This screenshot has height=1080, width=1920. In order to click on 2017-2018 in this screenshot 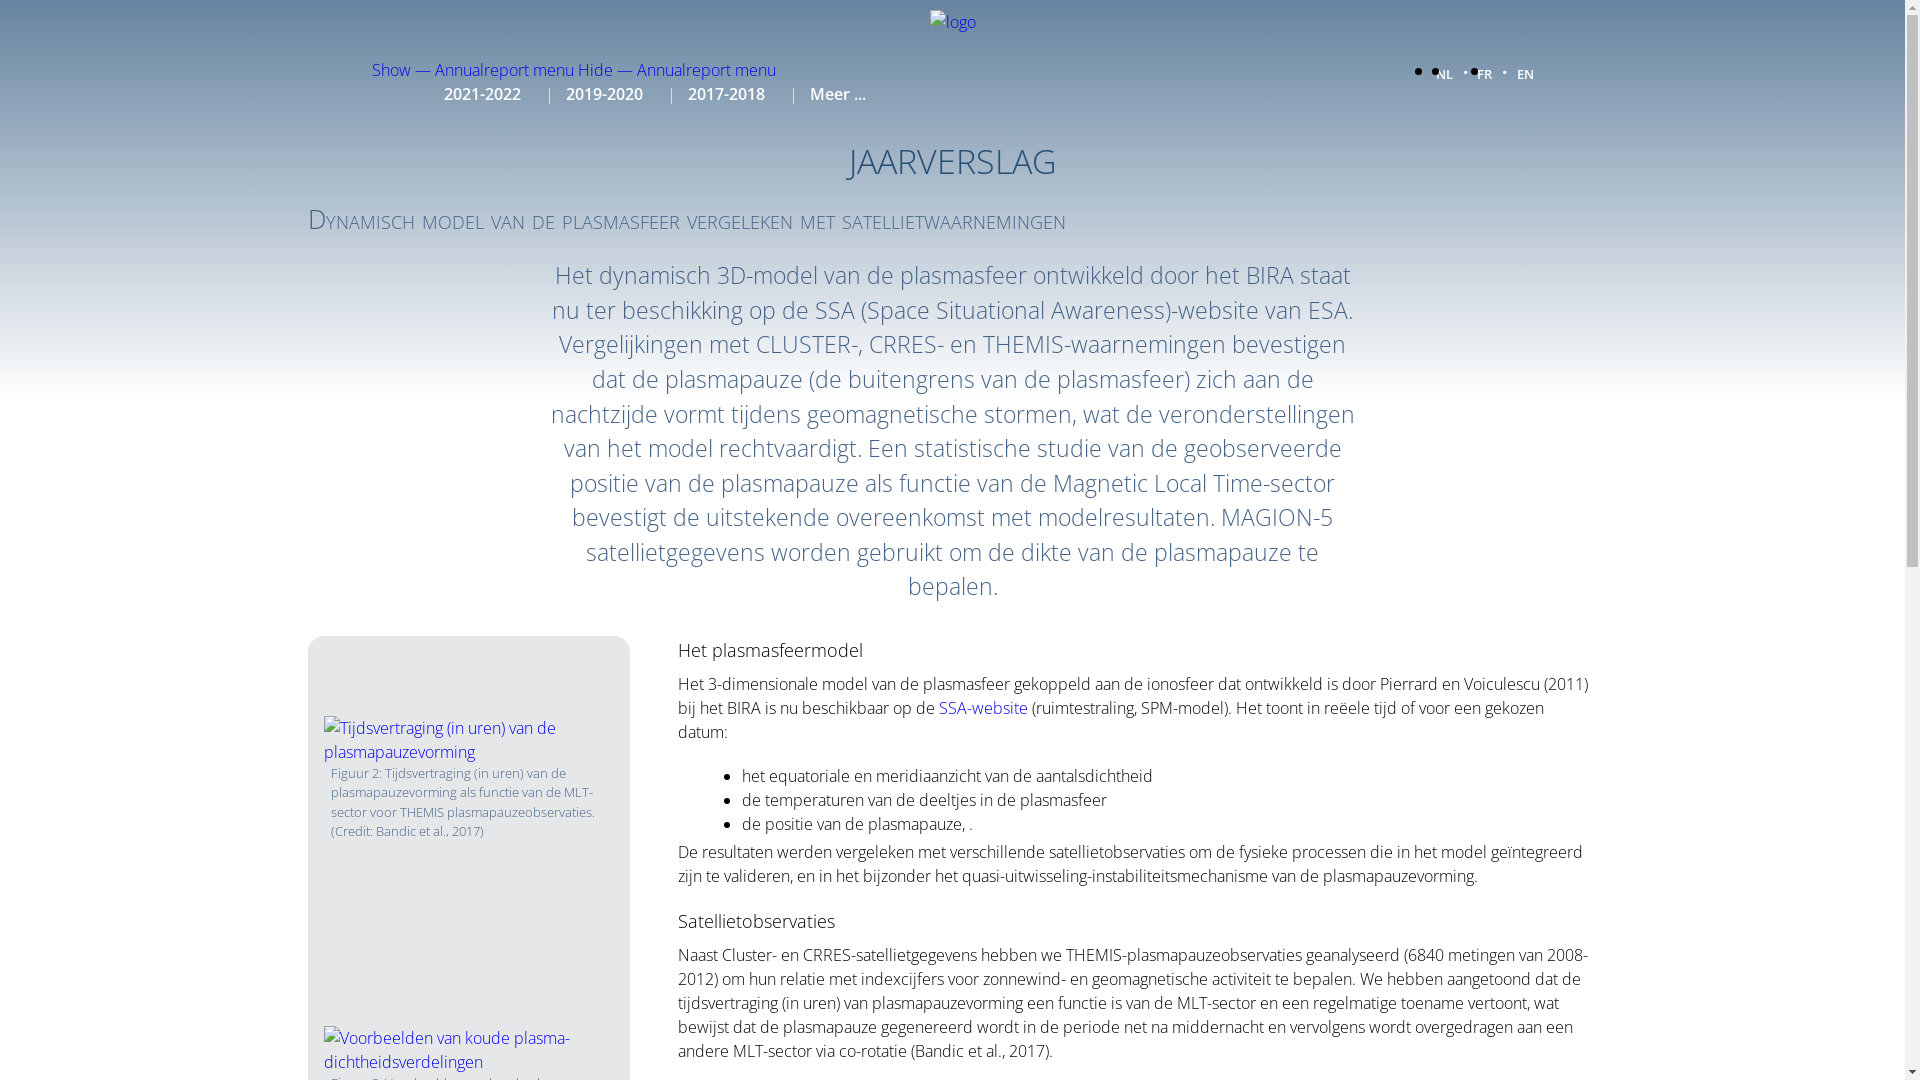, I will do `click(726, 94)`.